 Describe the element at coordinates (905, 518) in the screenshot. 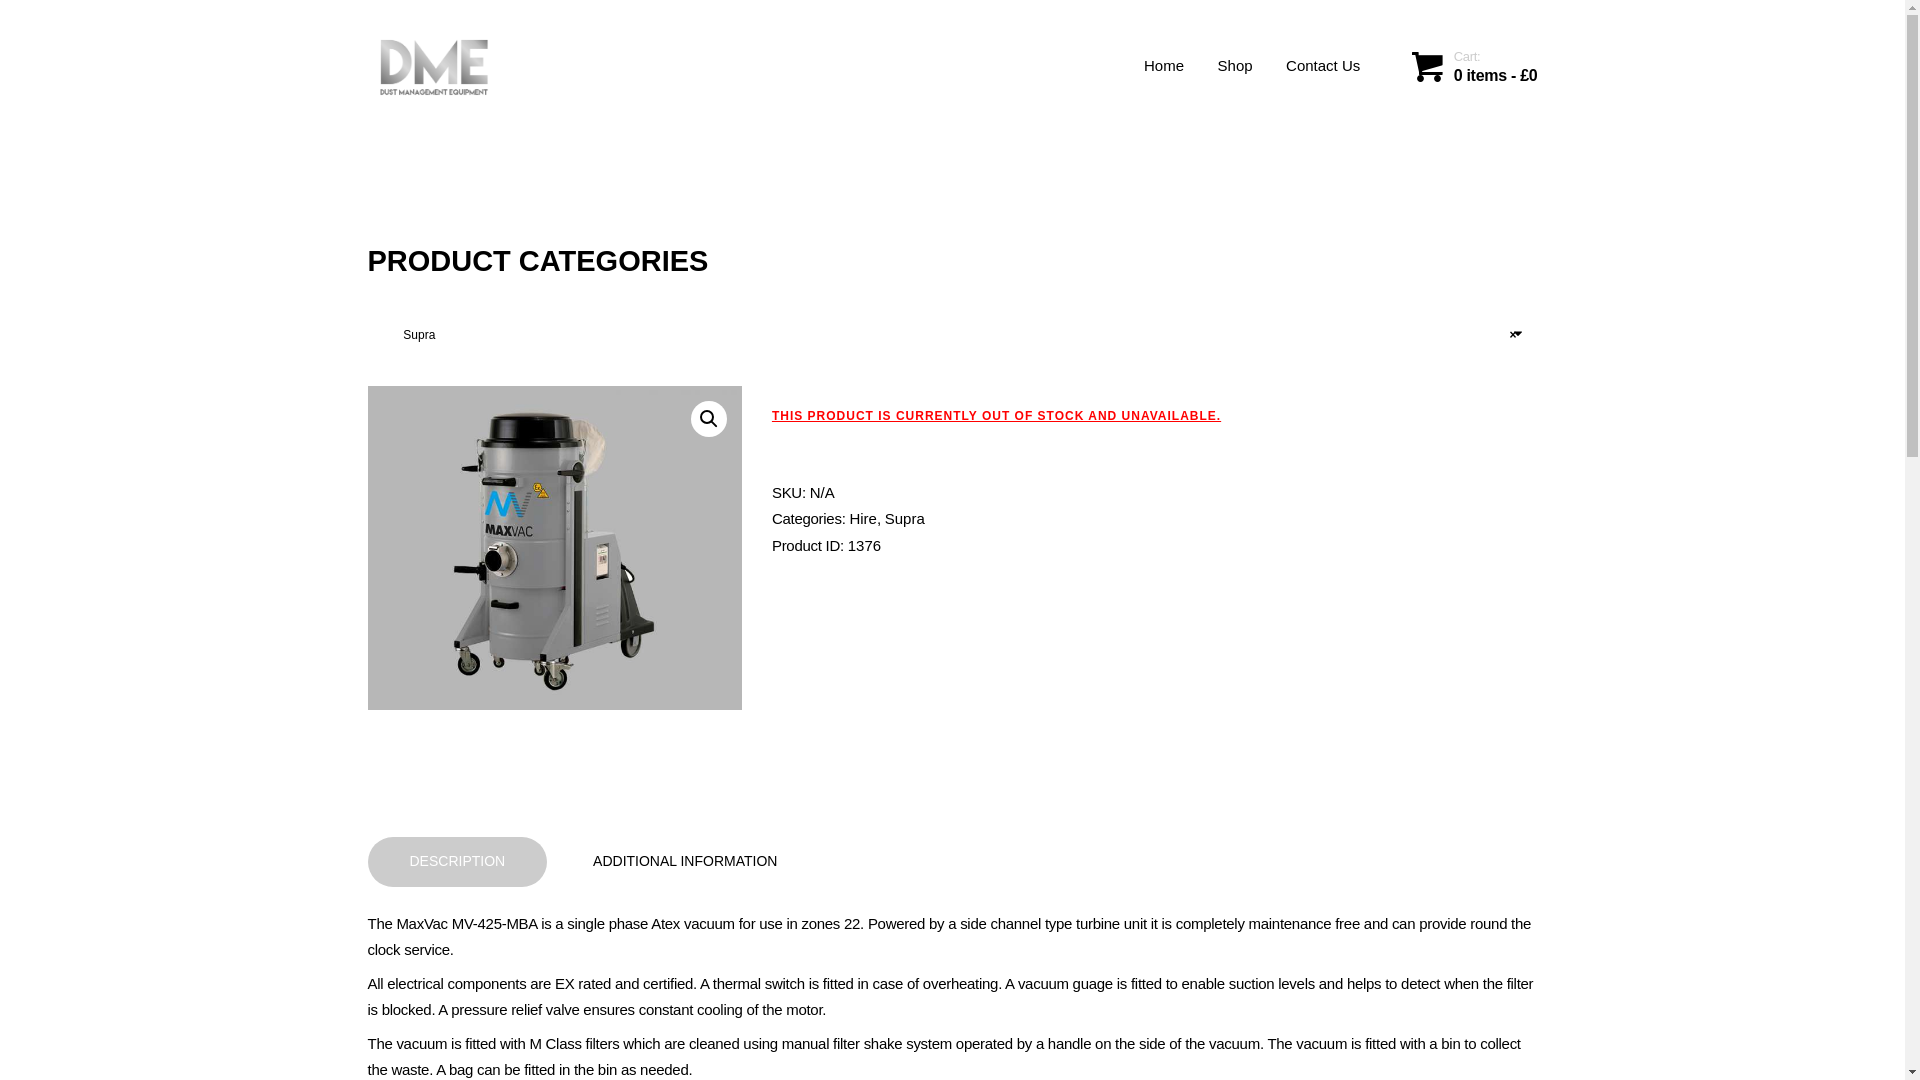

I see `Supra` at that location.